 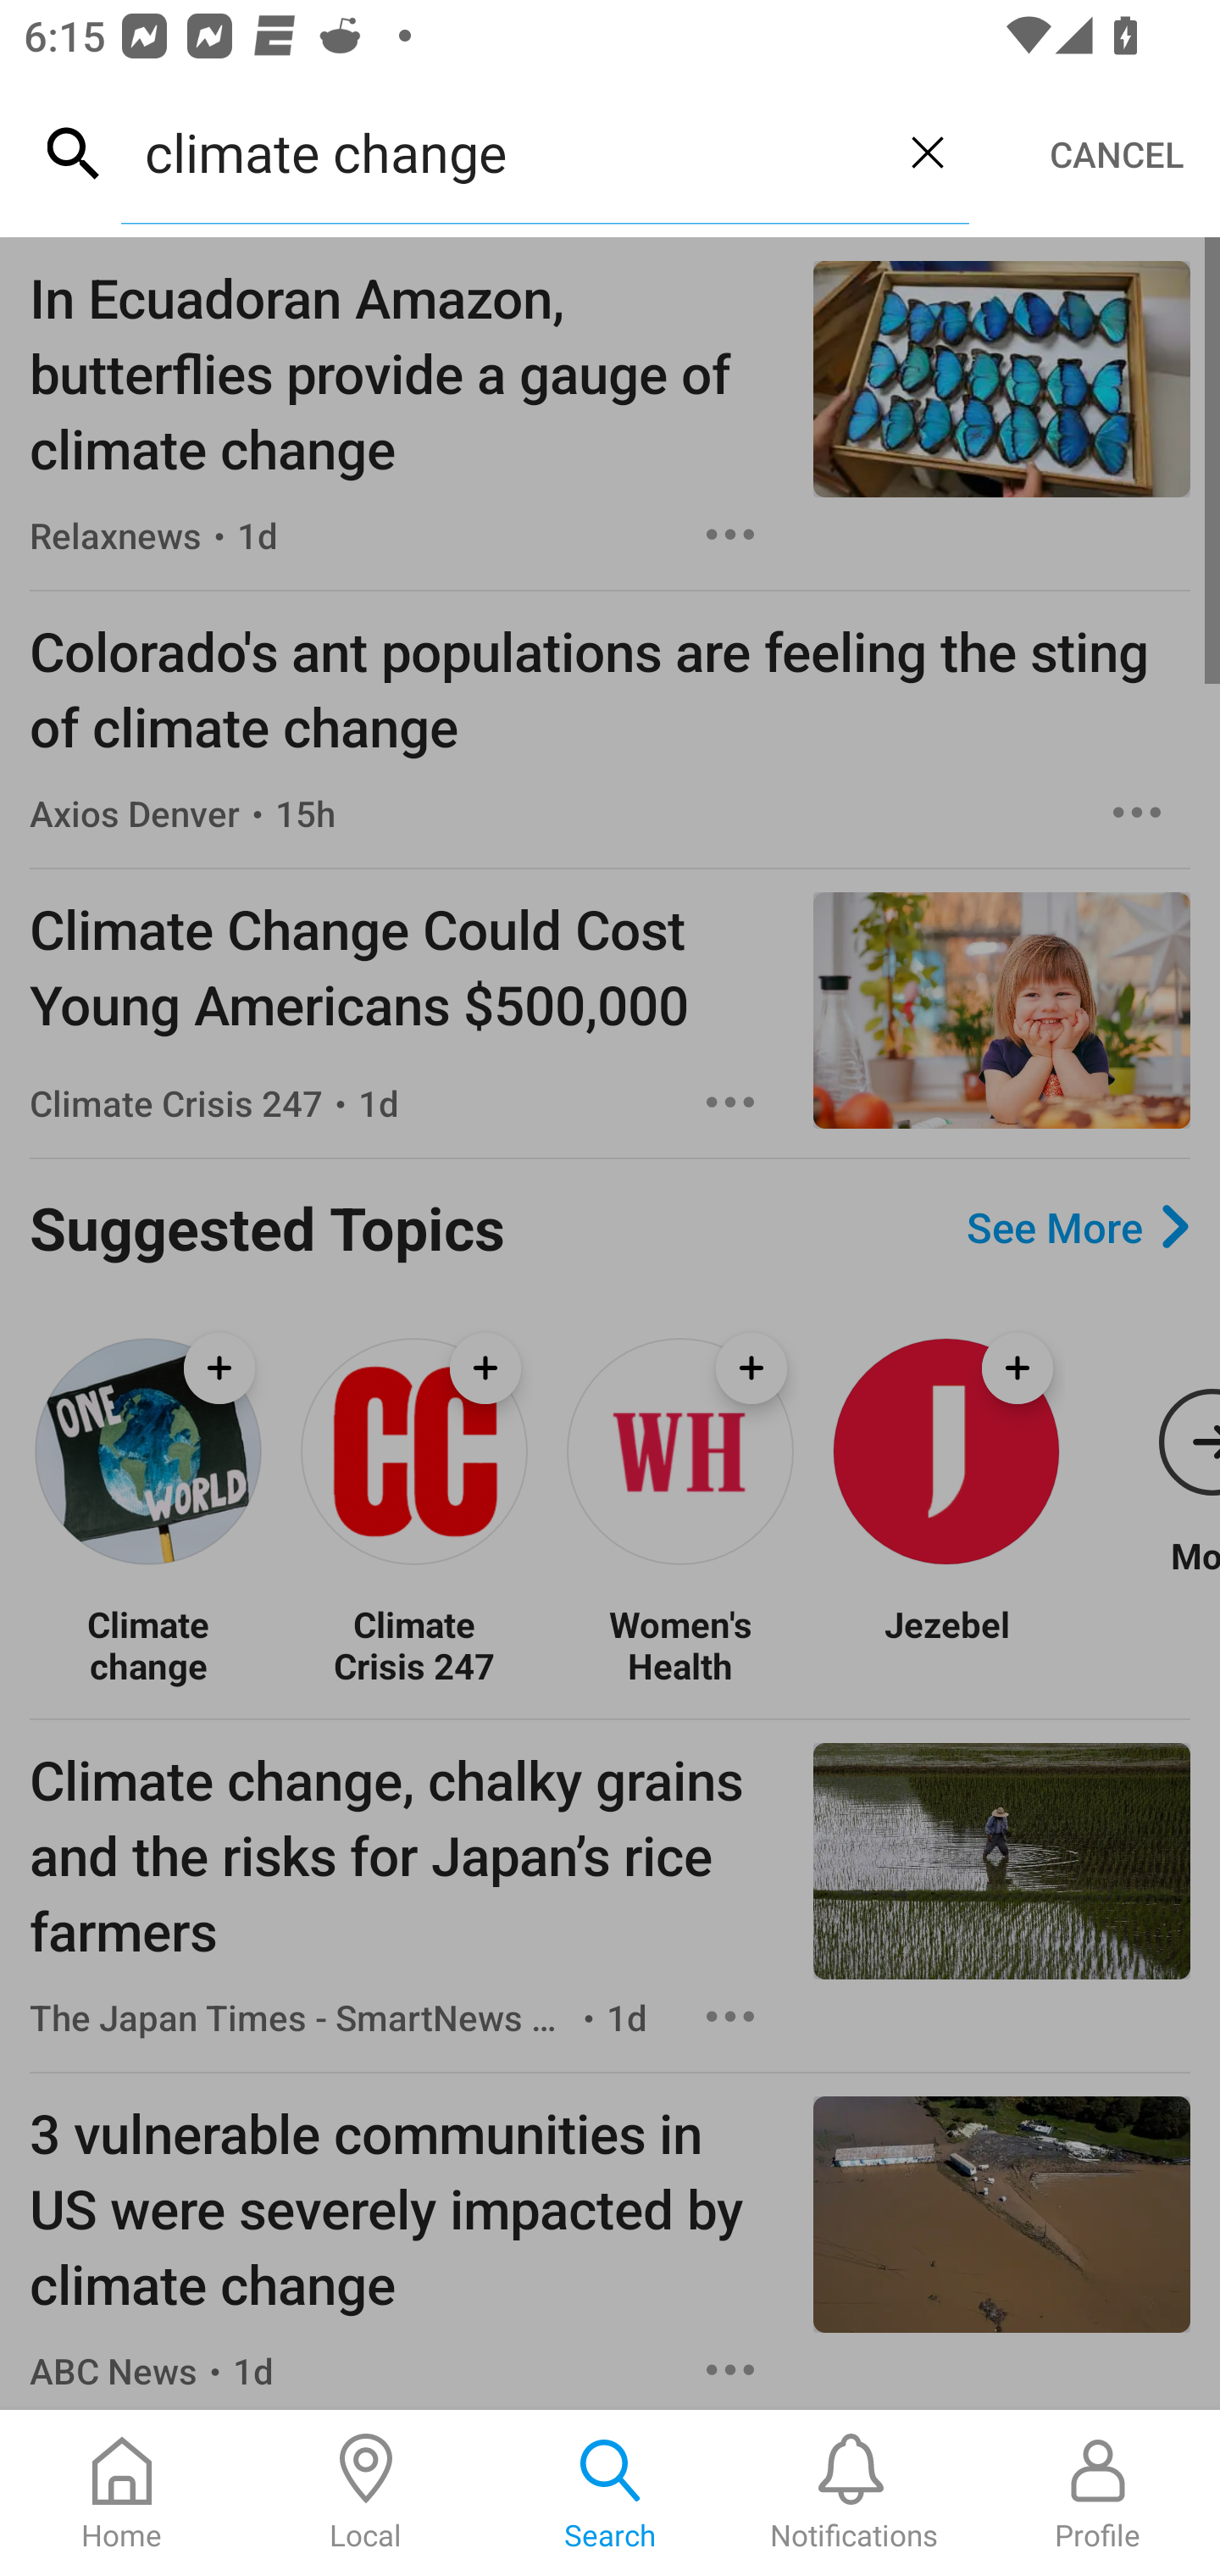 What do you see at coordinates (1117, 154) in the screenshot?
I see `CANCEL` at bounding box center [1117, 154].